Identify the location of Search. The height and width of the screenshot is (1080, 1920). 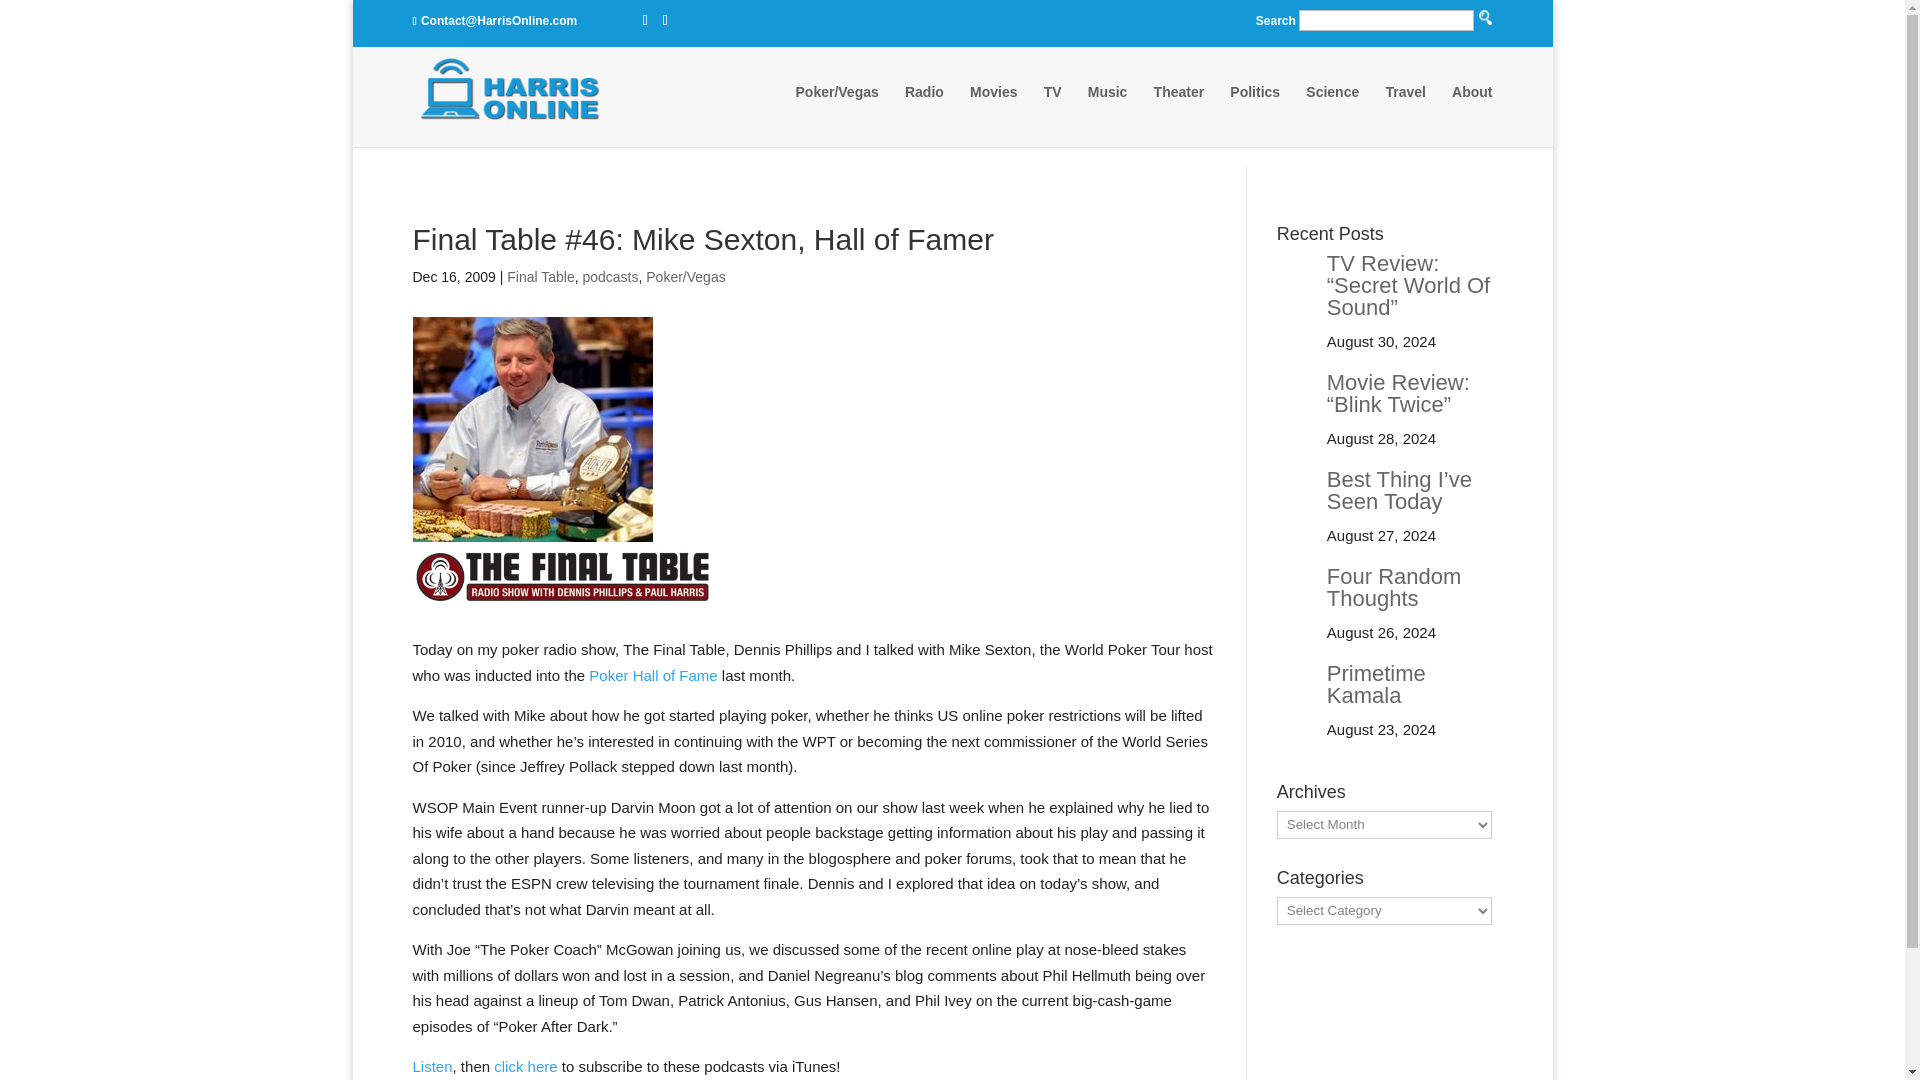
(1042, 170).